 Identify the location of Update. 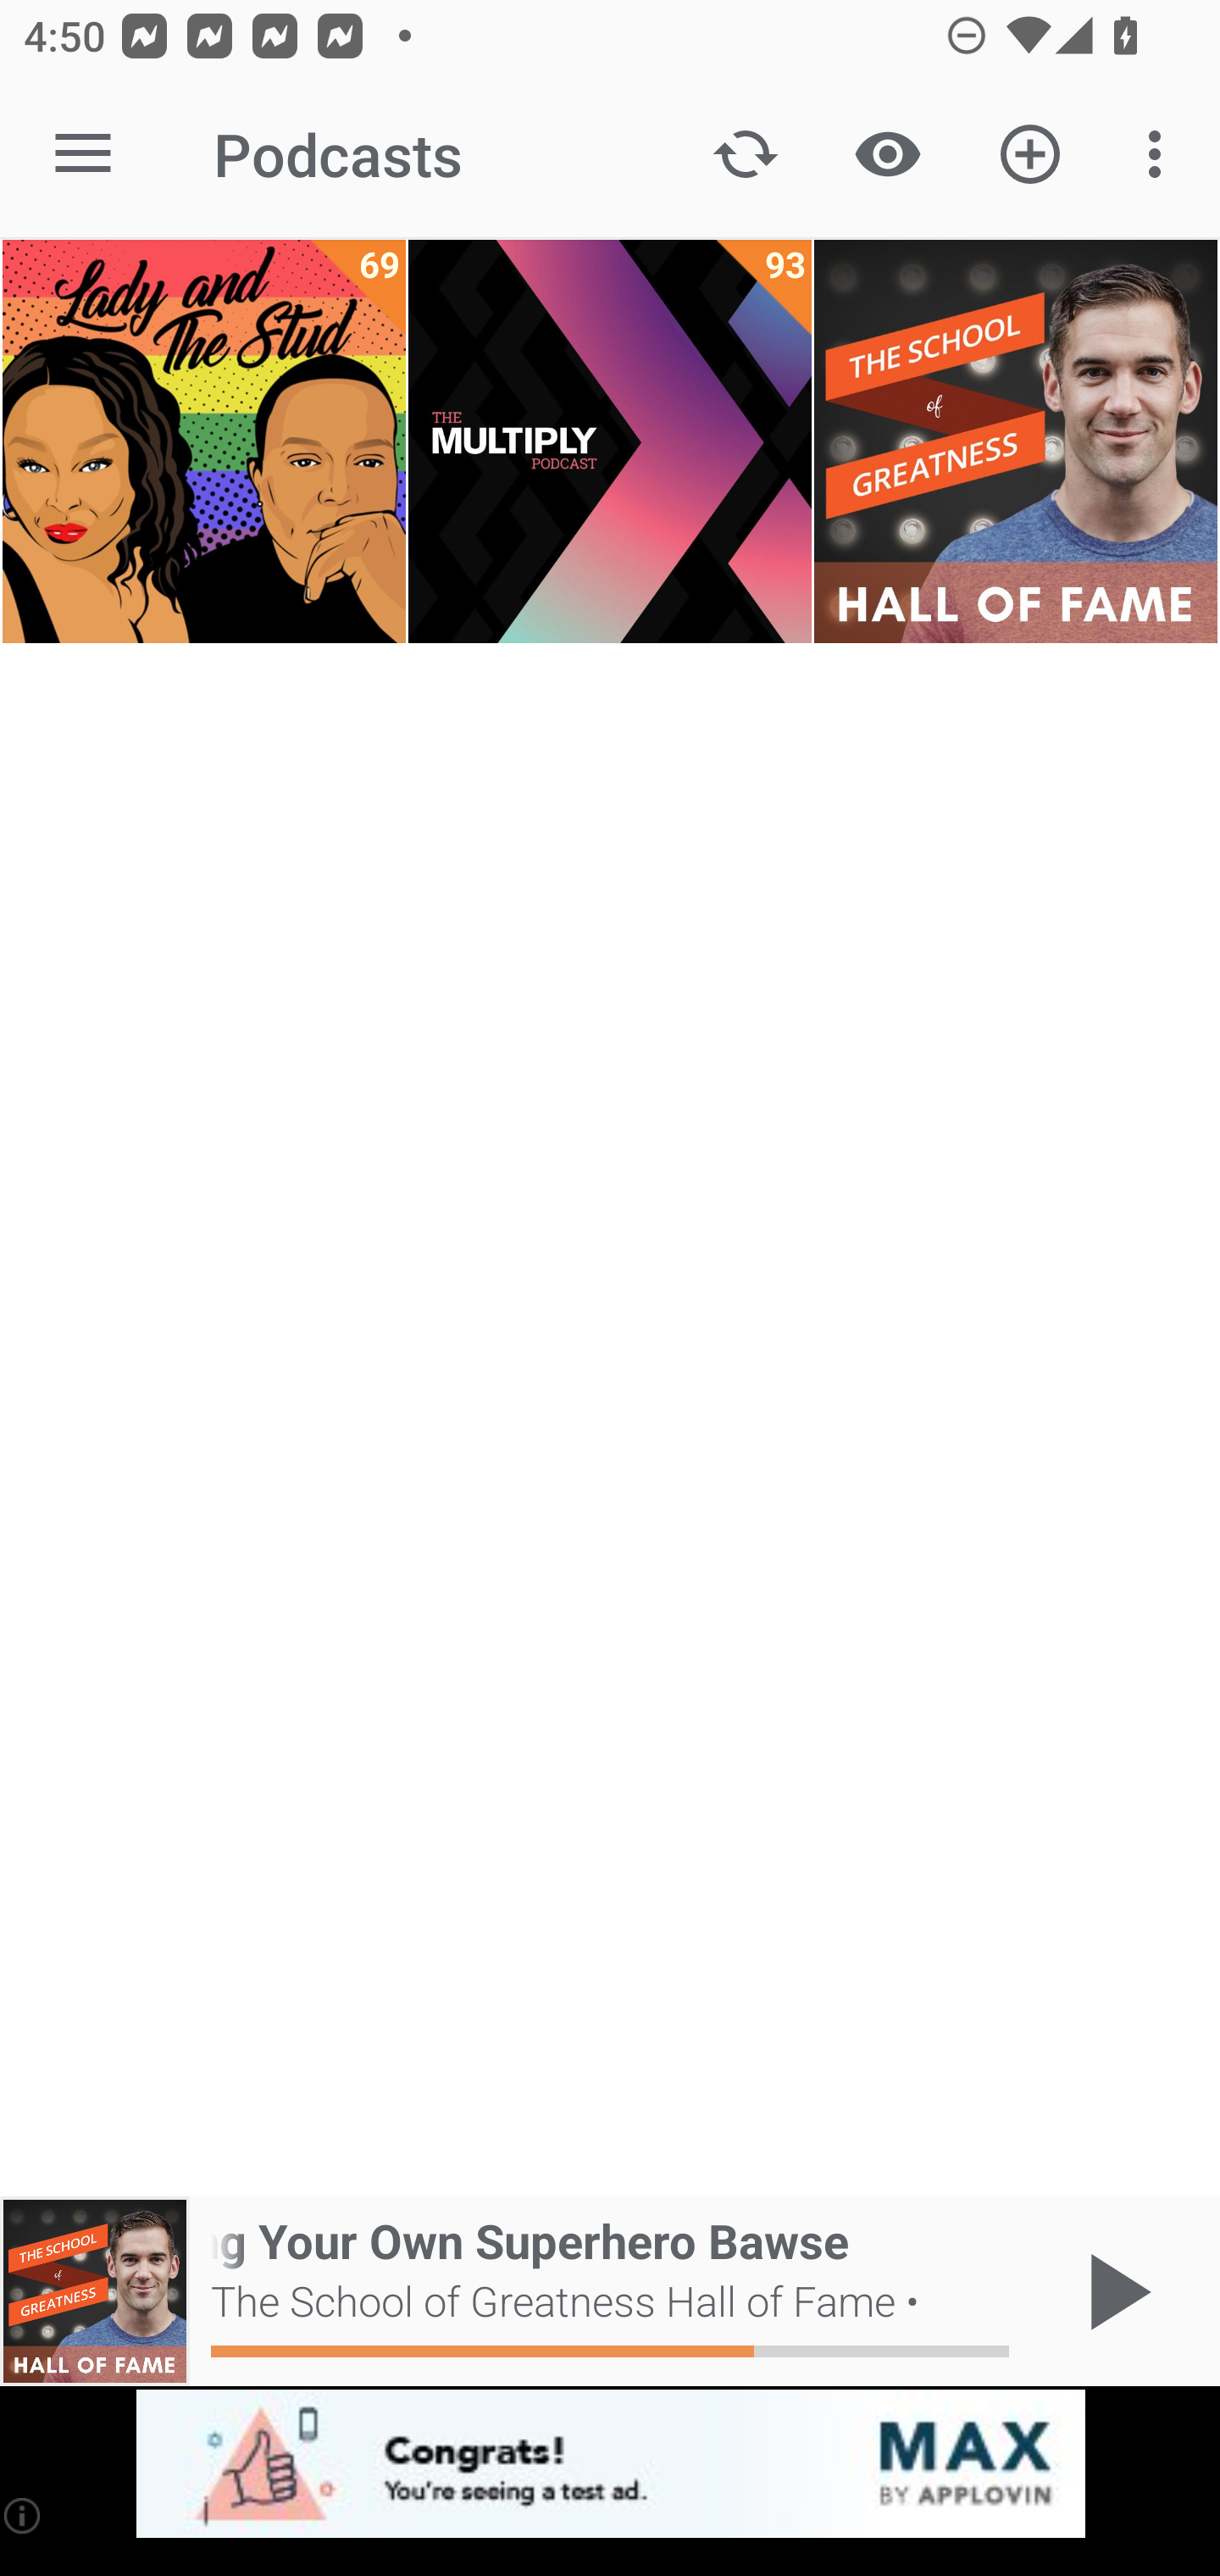
(746, 154).